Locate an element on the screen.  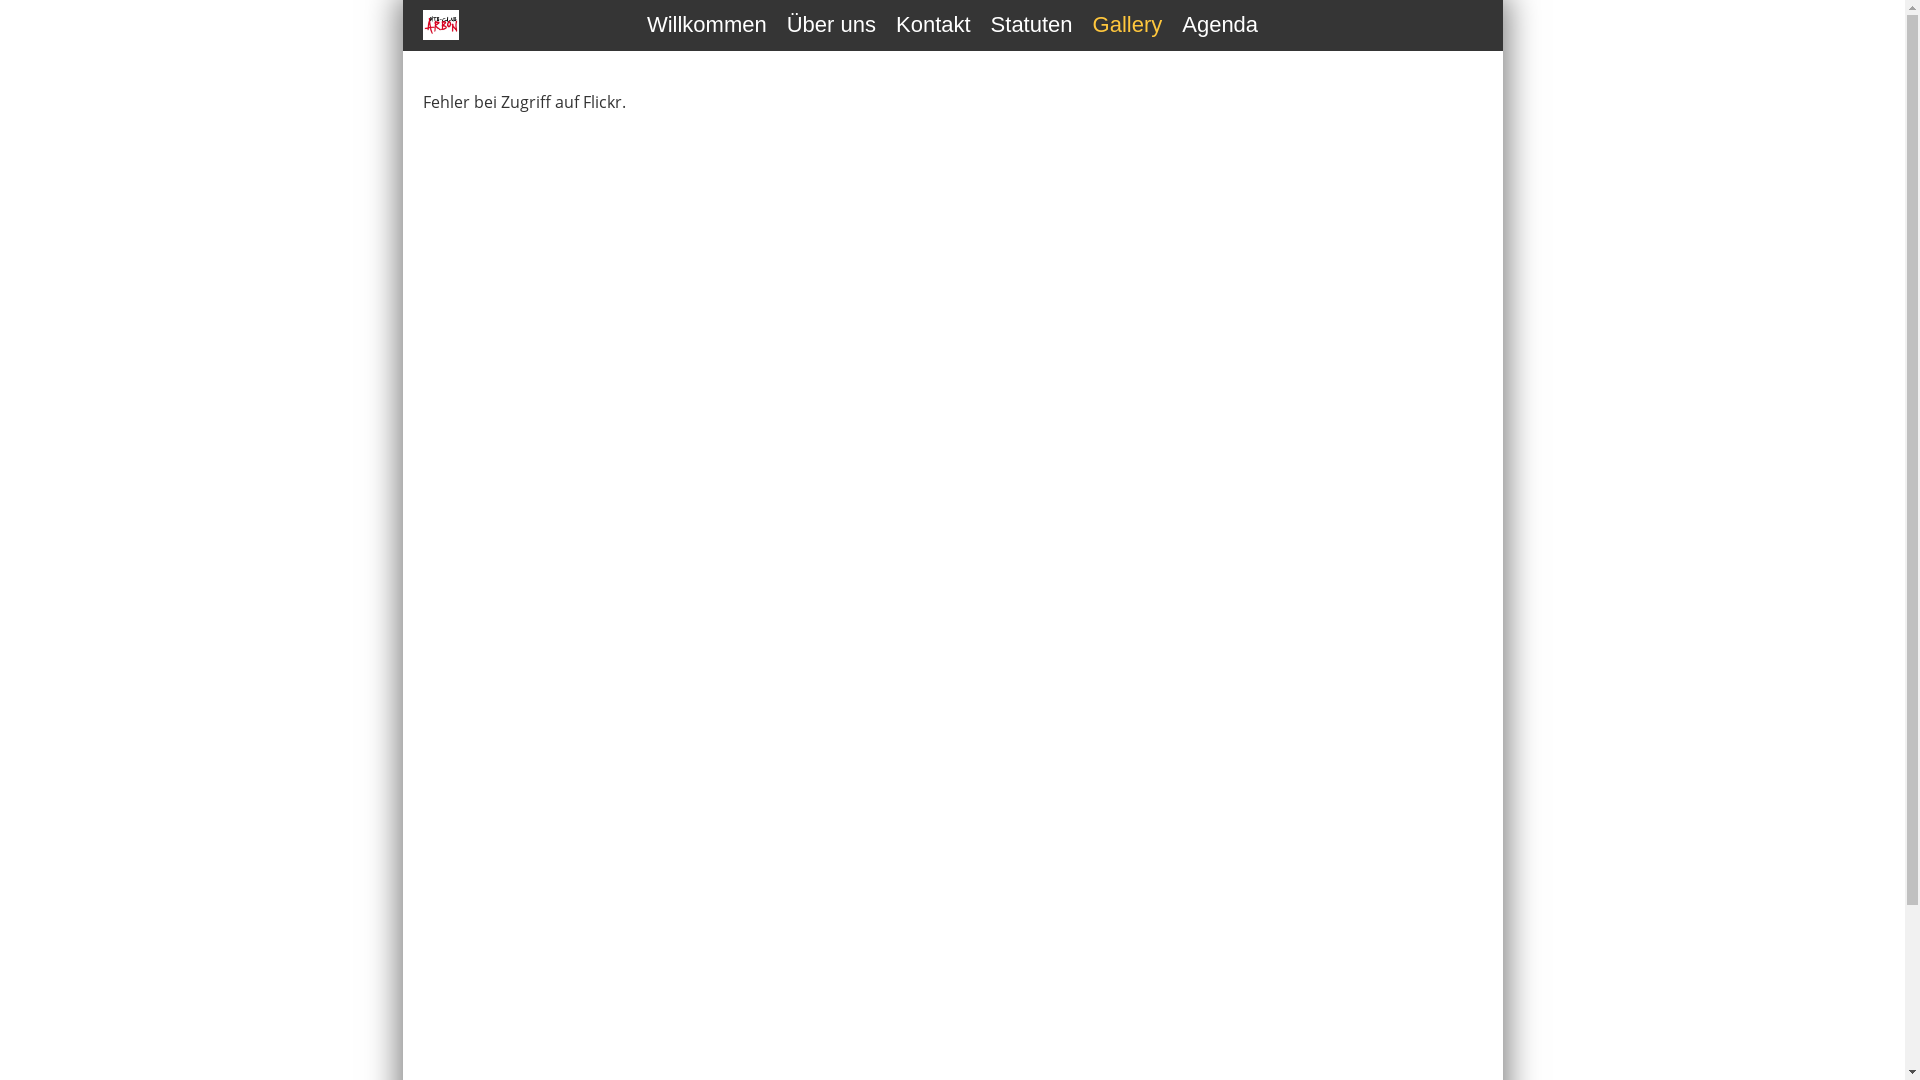
Kontakt is located at coordinates (934, 26).